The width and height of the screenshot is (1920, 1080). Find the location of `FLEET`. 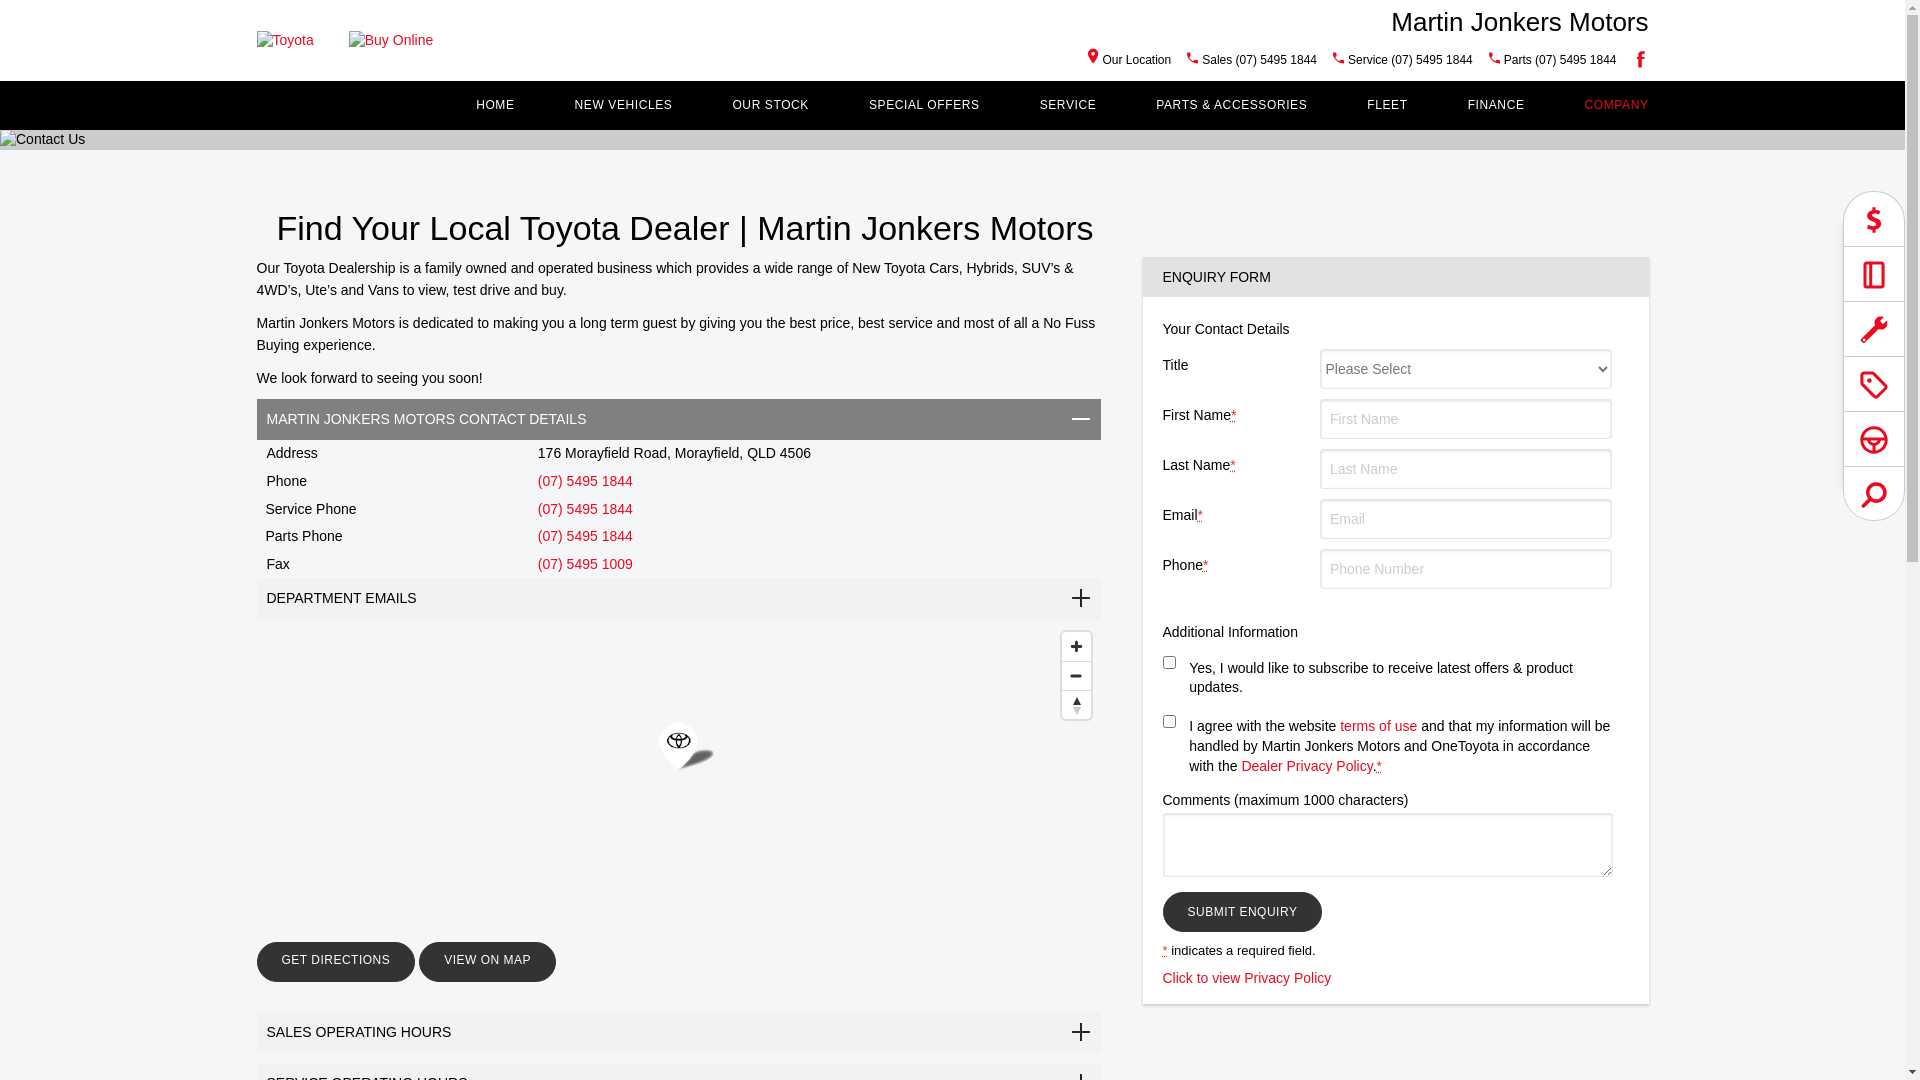

FLEET is located at coordinates (1387, 106).